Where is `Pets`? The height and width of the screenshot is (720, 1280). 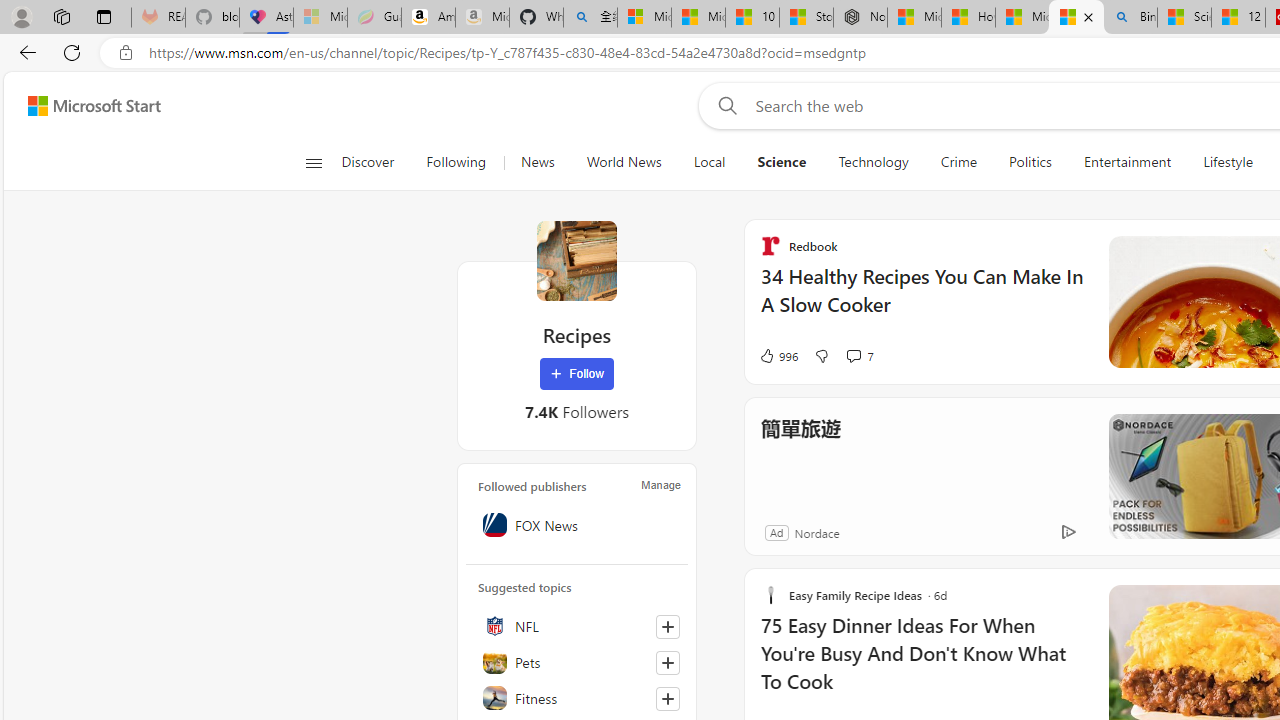 Pets is located at coordinates (577, 662).